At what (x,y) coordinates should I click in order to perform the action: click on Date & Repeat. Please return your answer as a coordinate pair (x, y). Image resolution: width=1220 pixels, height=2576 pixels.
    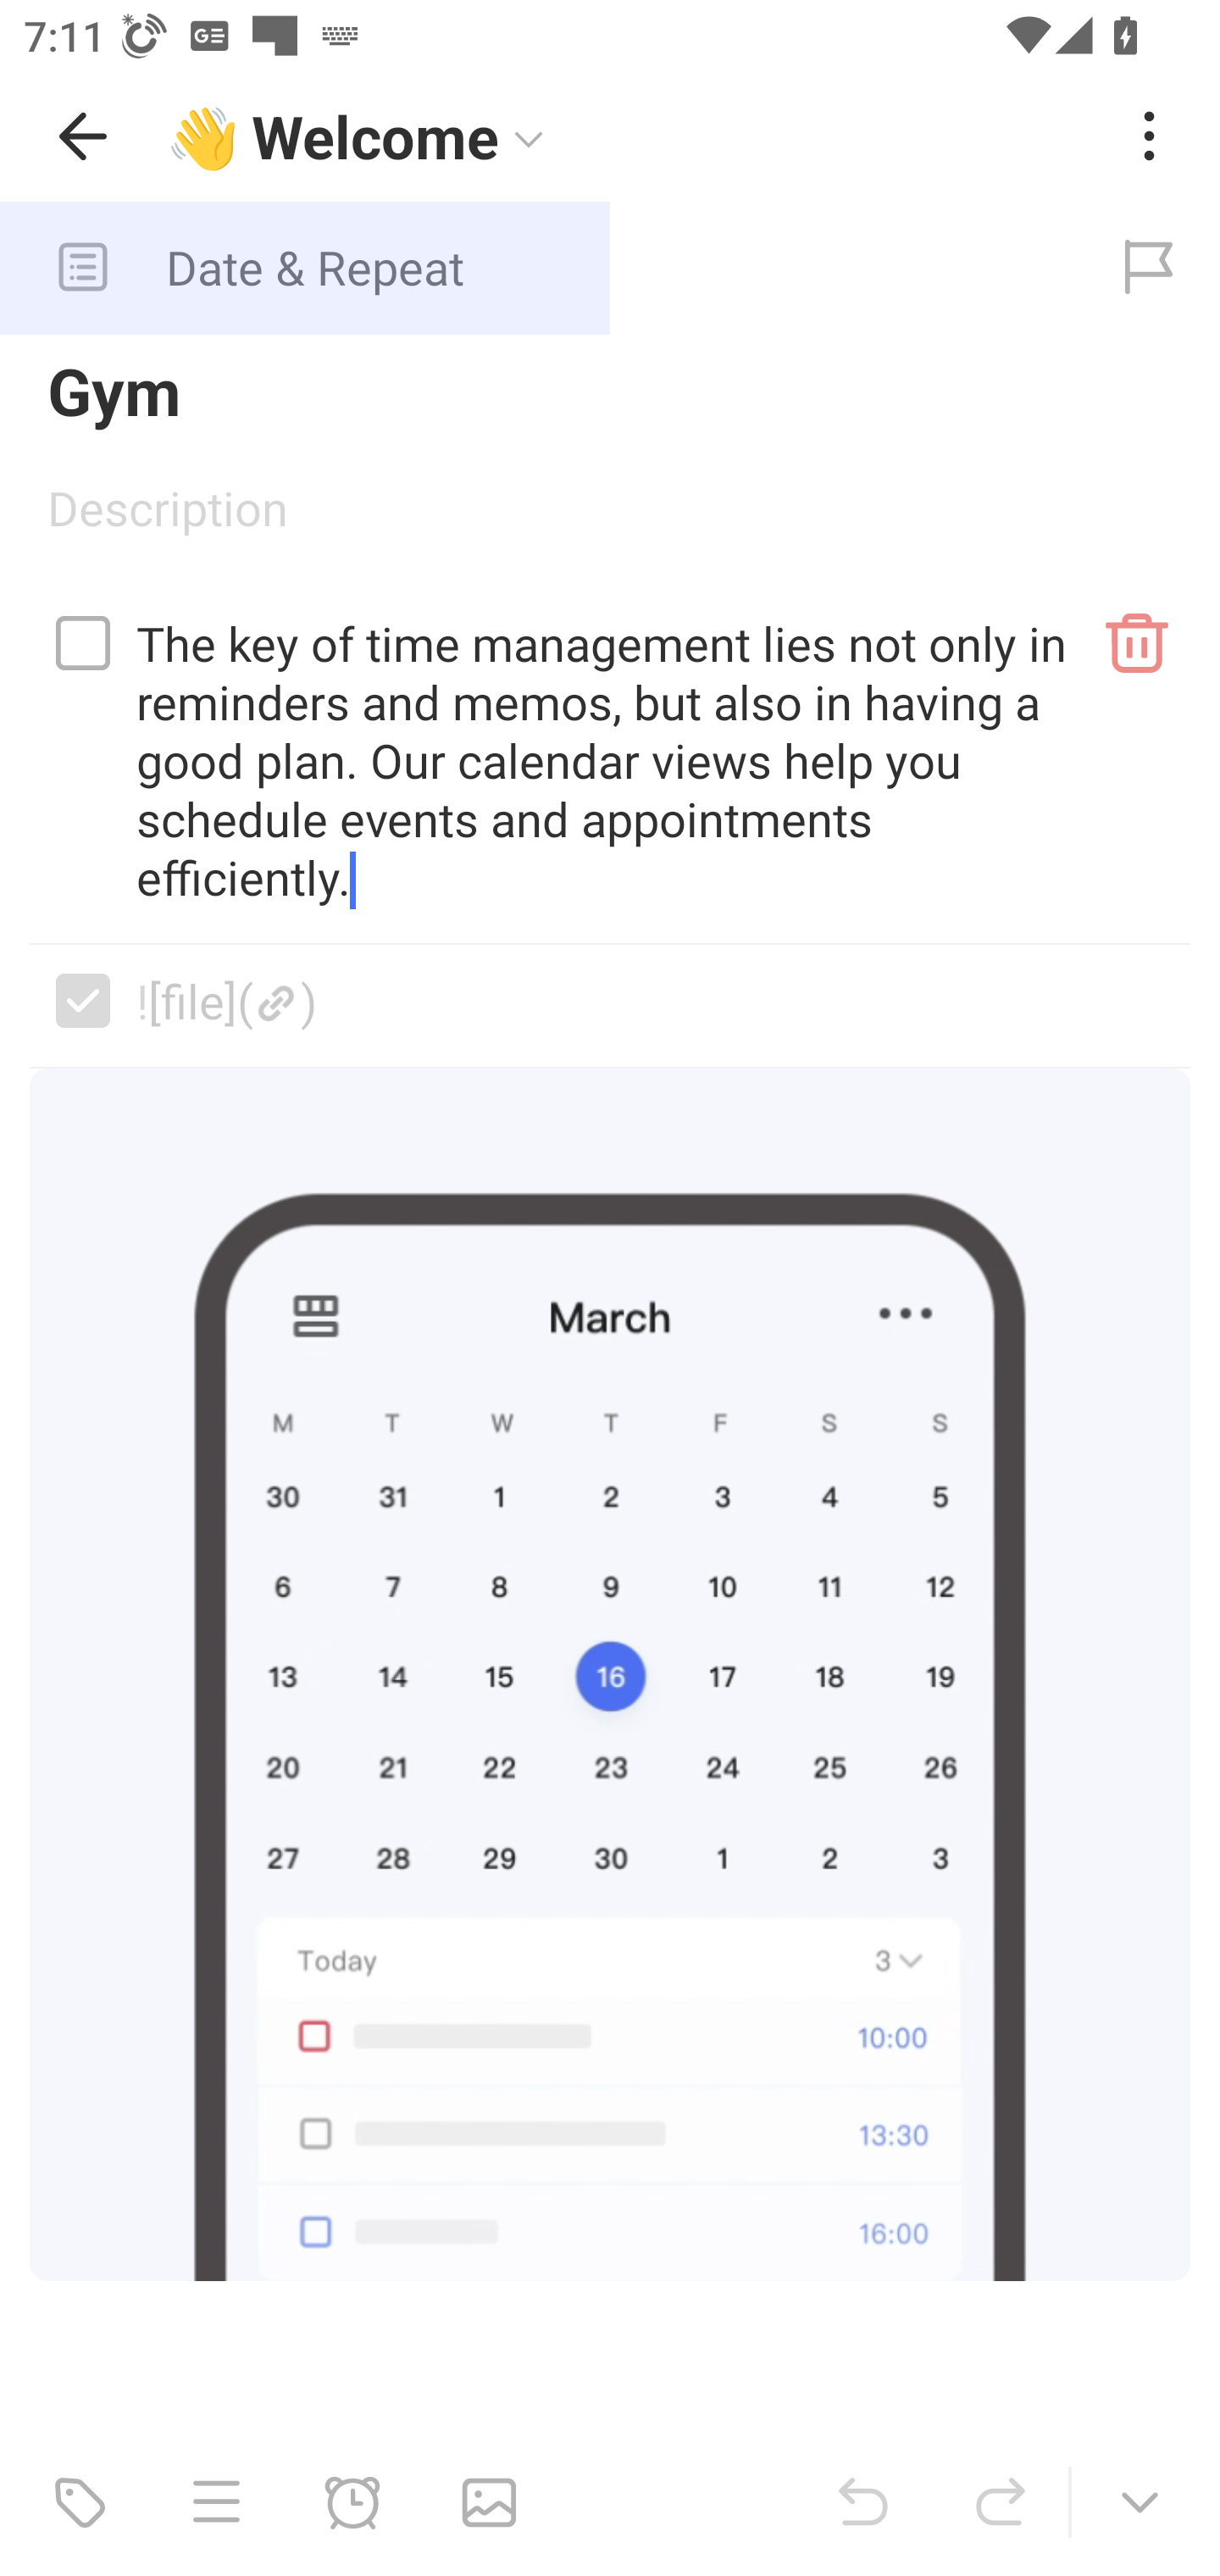
    Looking at the image, I should click on (539, 268).